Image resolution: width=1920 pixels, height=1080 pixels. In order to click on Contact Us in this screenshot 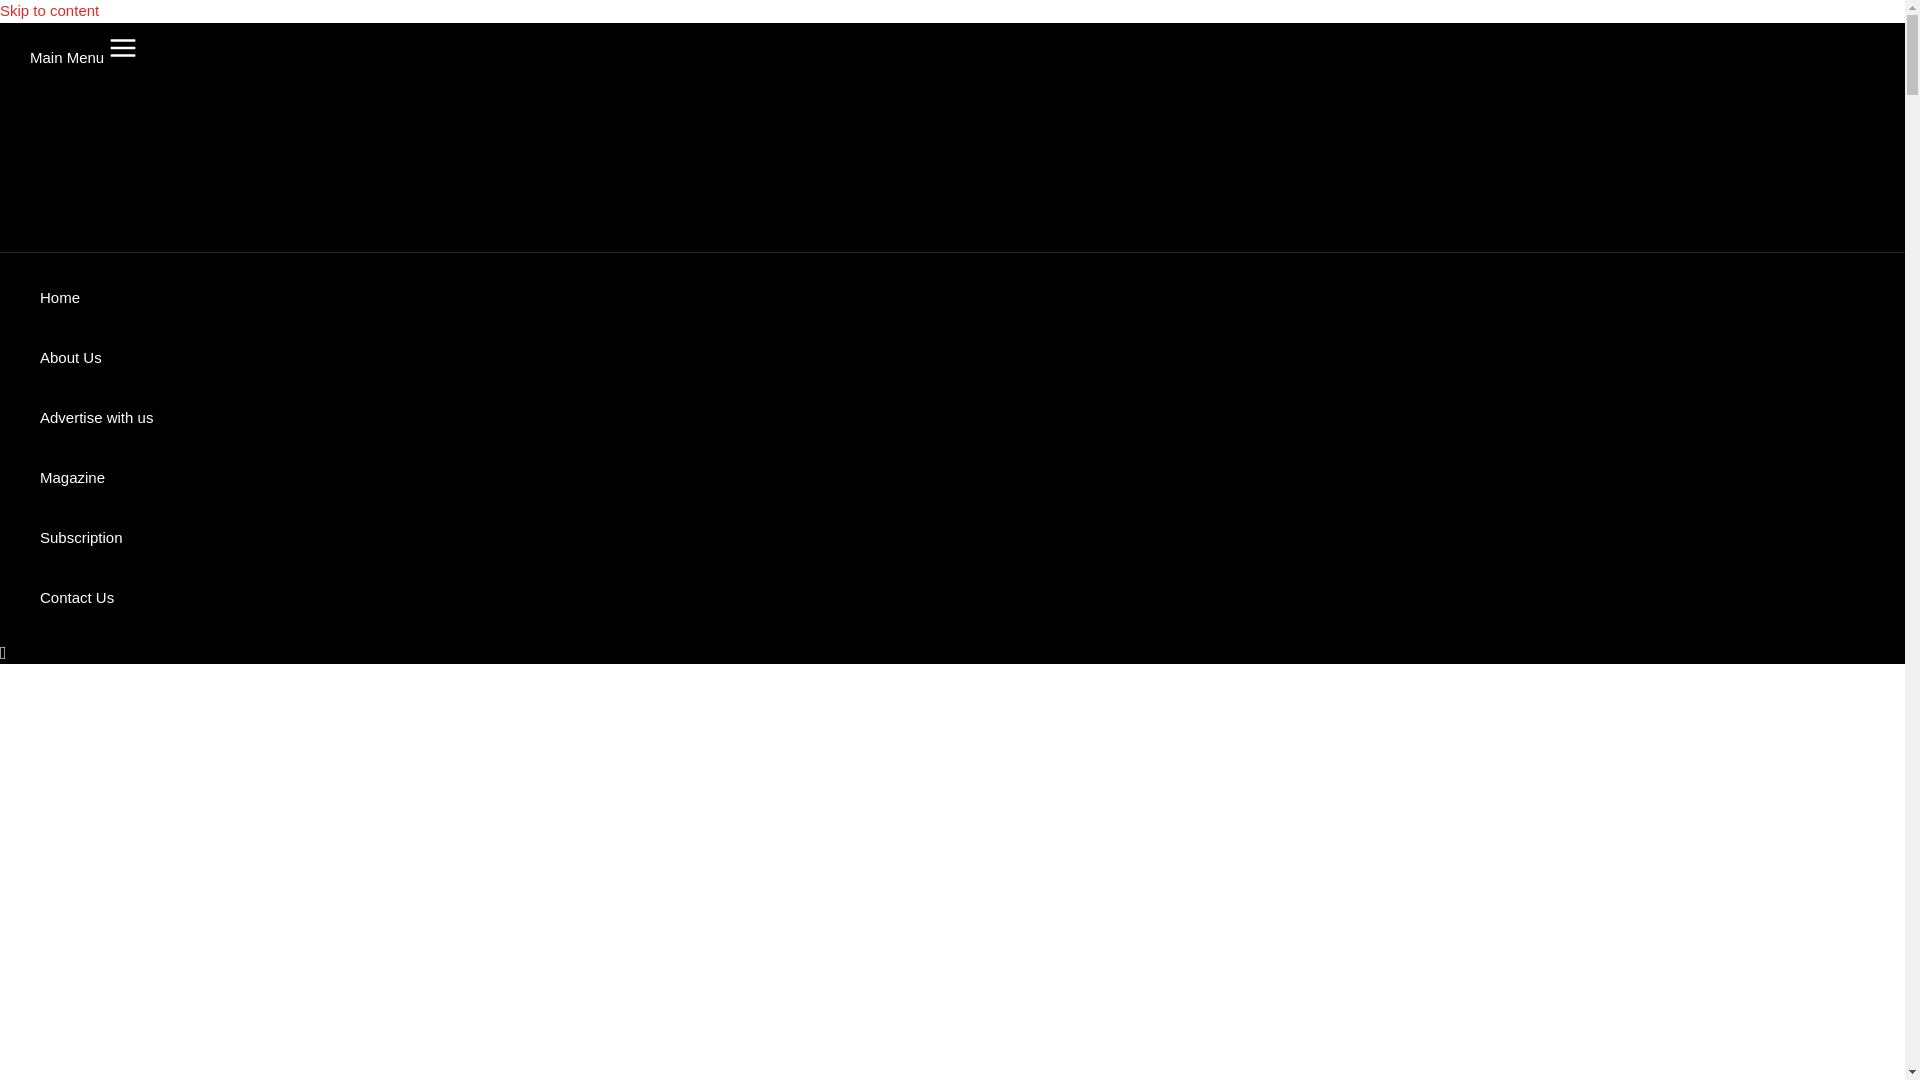, I will do `click(96, 598)`.